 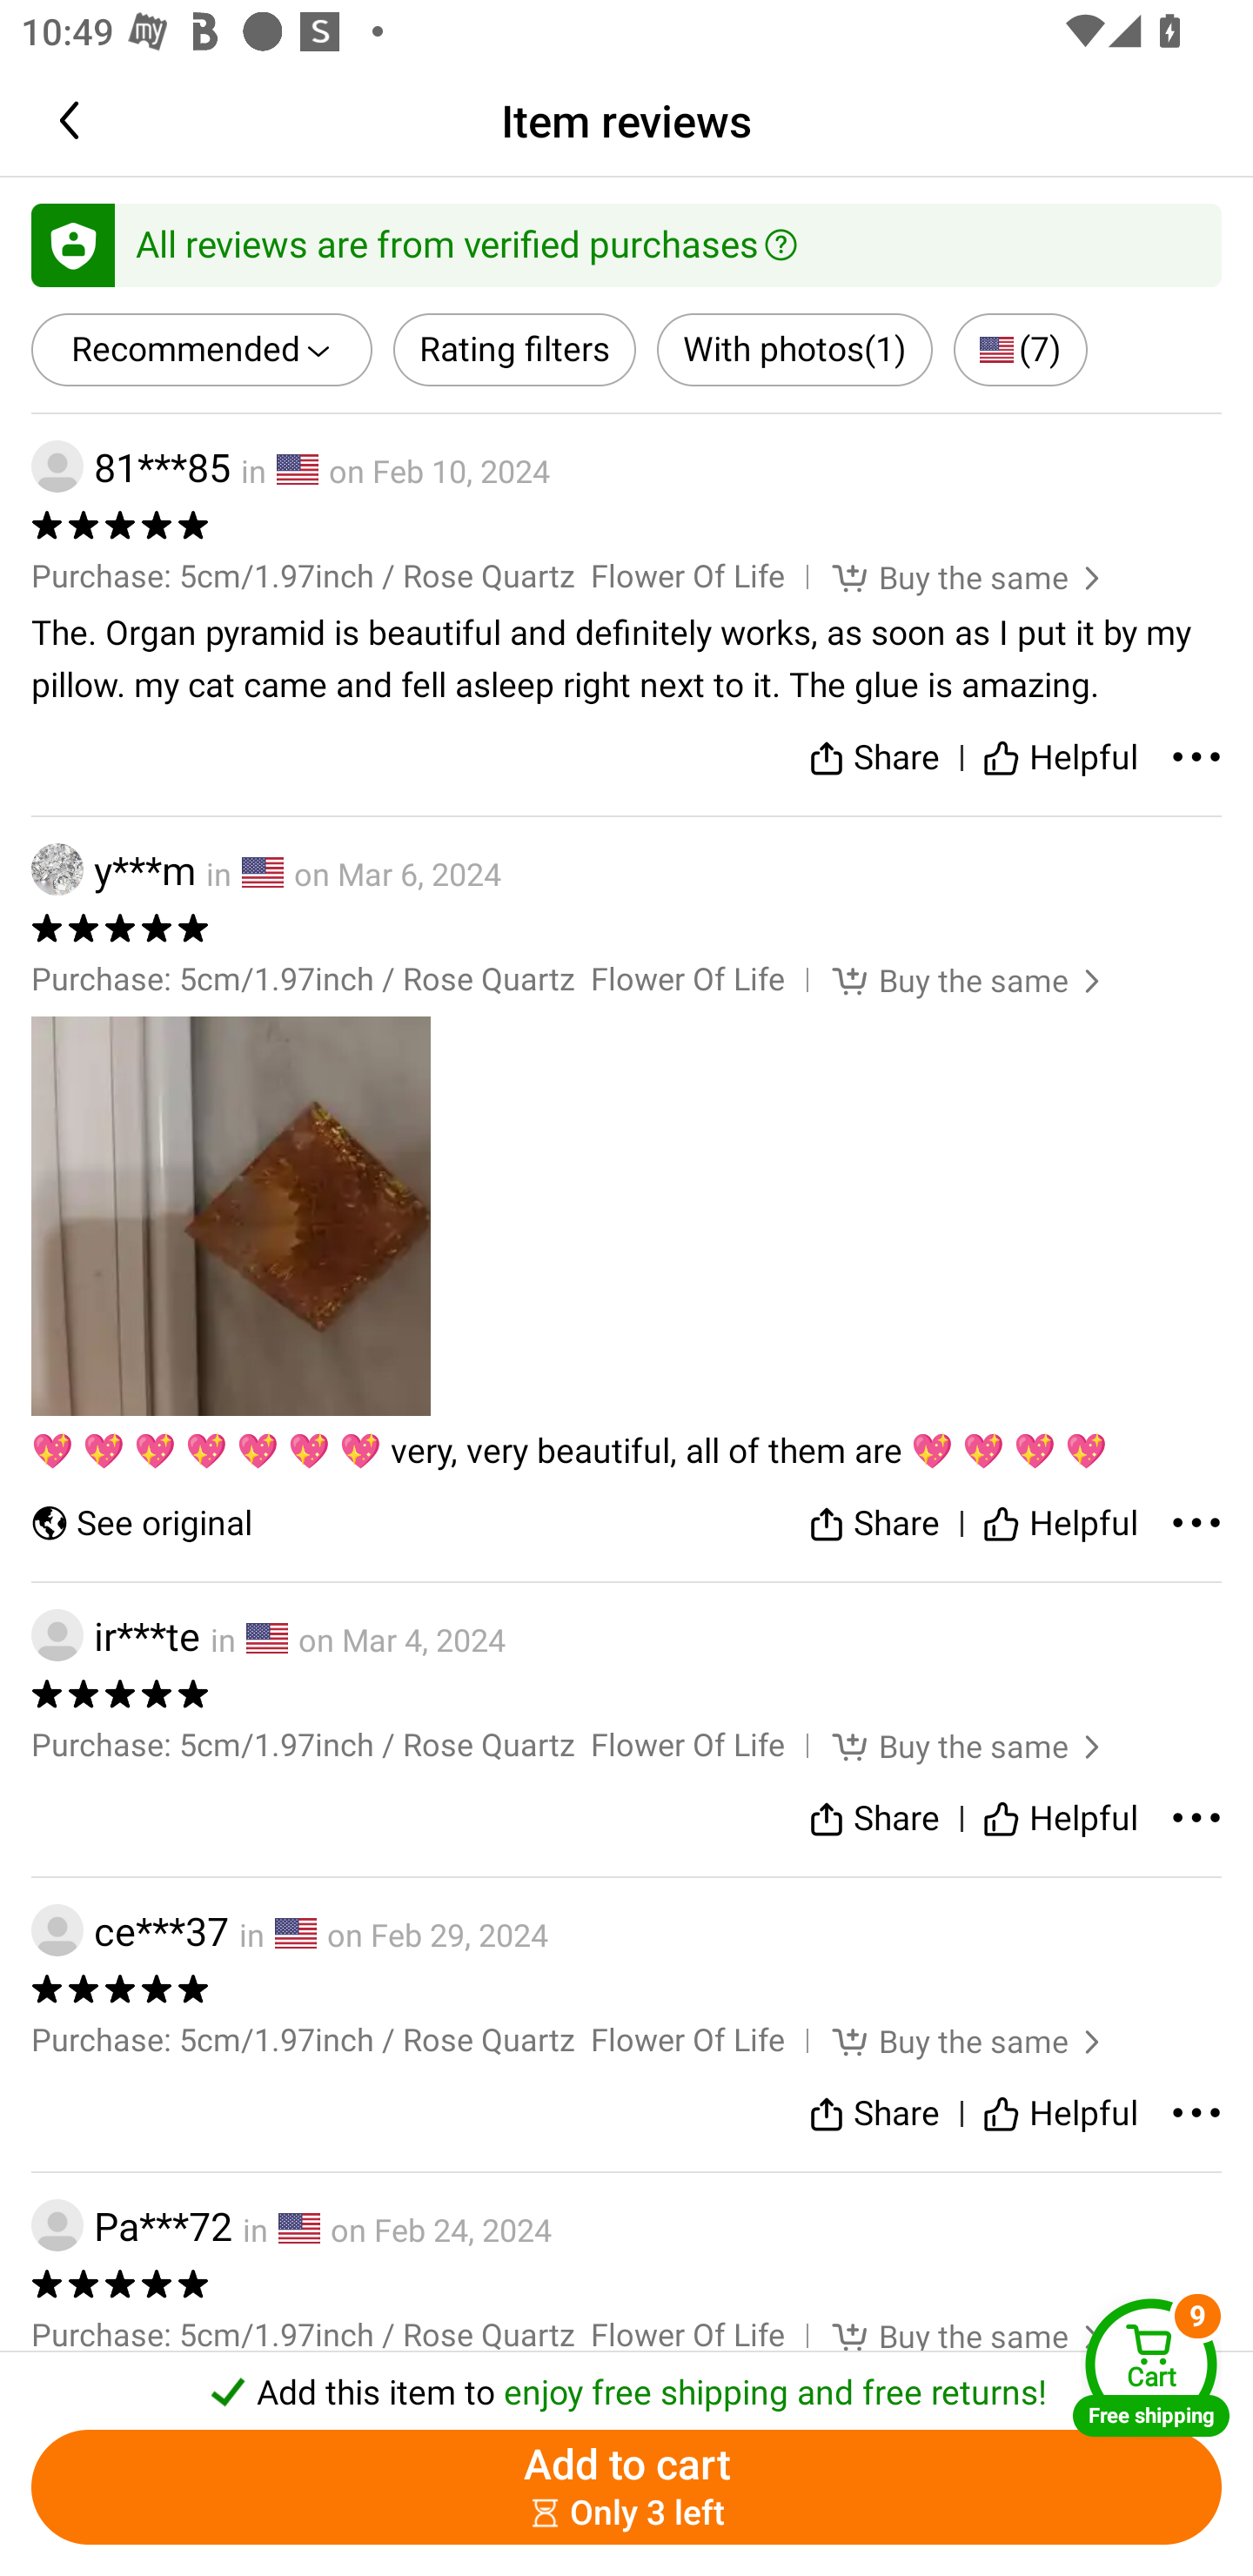 What do you see at coordinates (1060, 1523) in the screenshot?
I see `  Helpful` at bounding box center [1060, 1523].